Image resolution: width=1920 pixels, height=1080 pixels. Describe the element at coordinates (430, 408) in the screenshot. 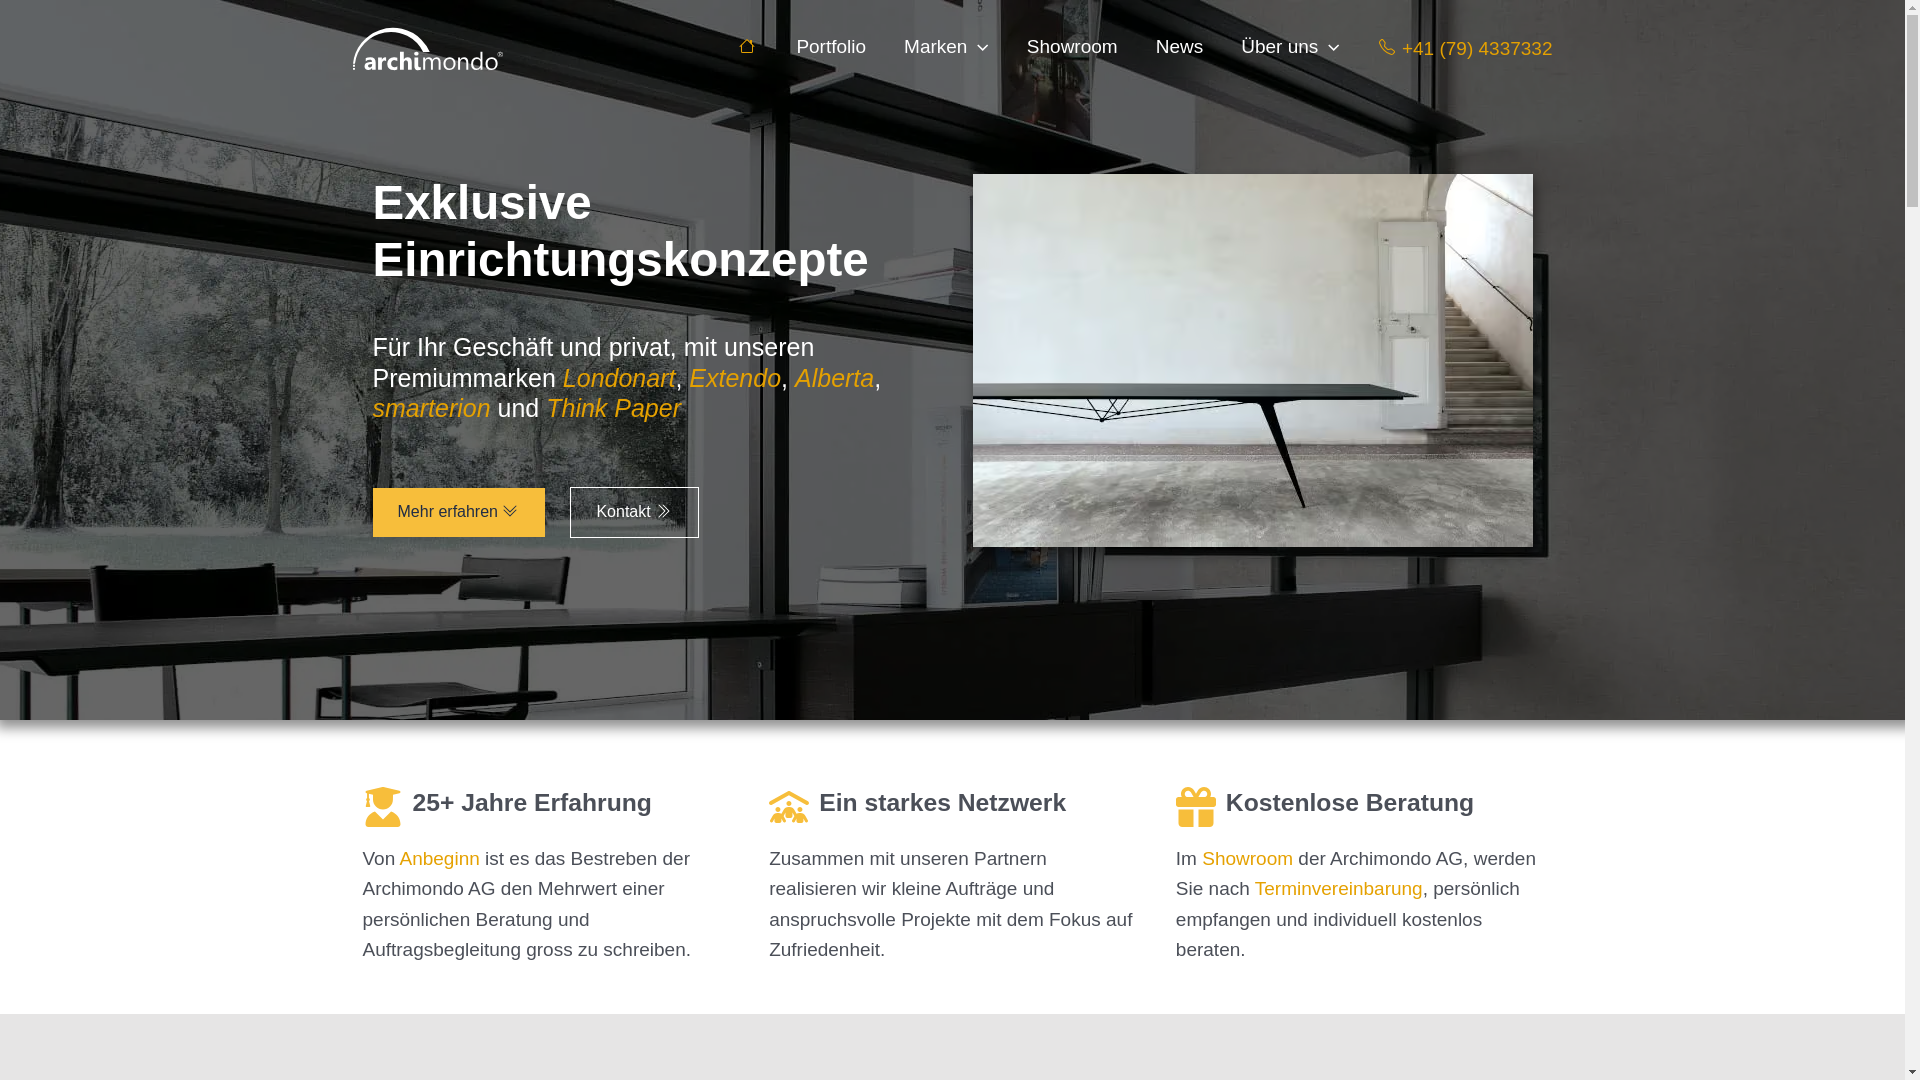

I see `smarterion` at that location.